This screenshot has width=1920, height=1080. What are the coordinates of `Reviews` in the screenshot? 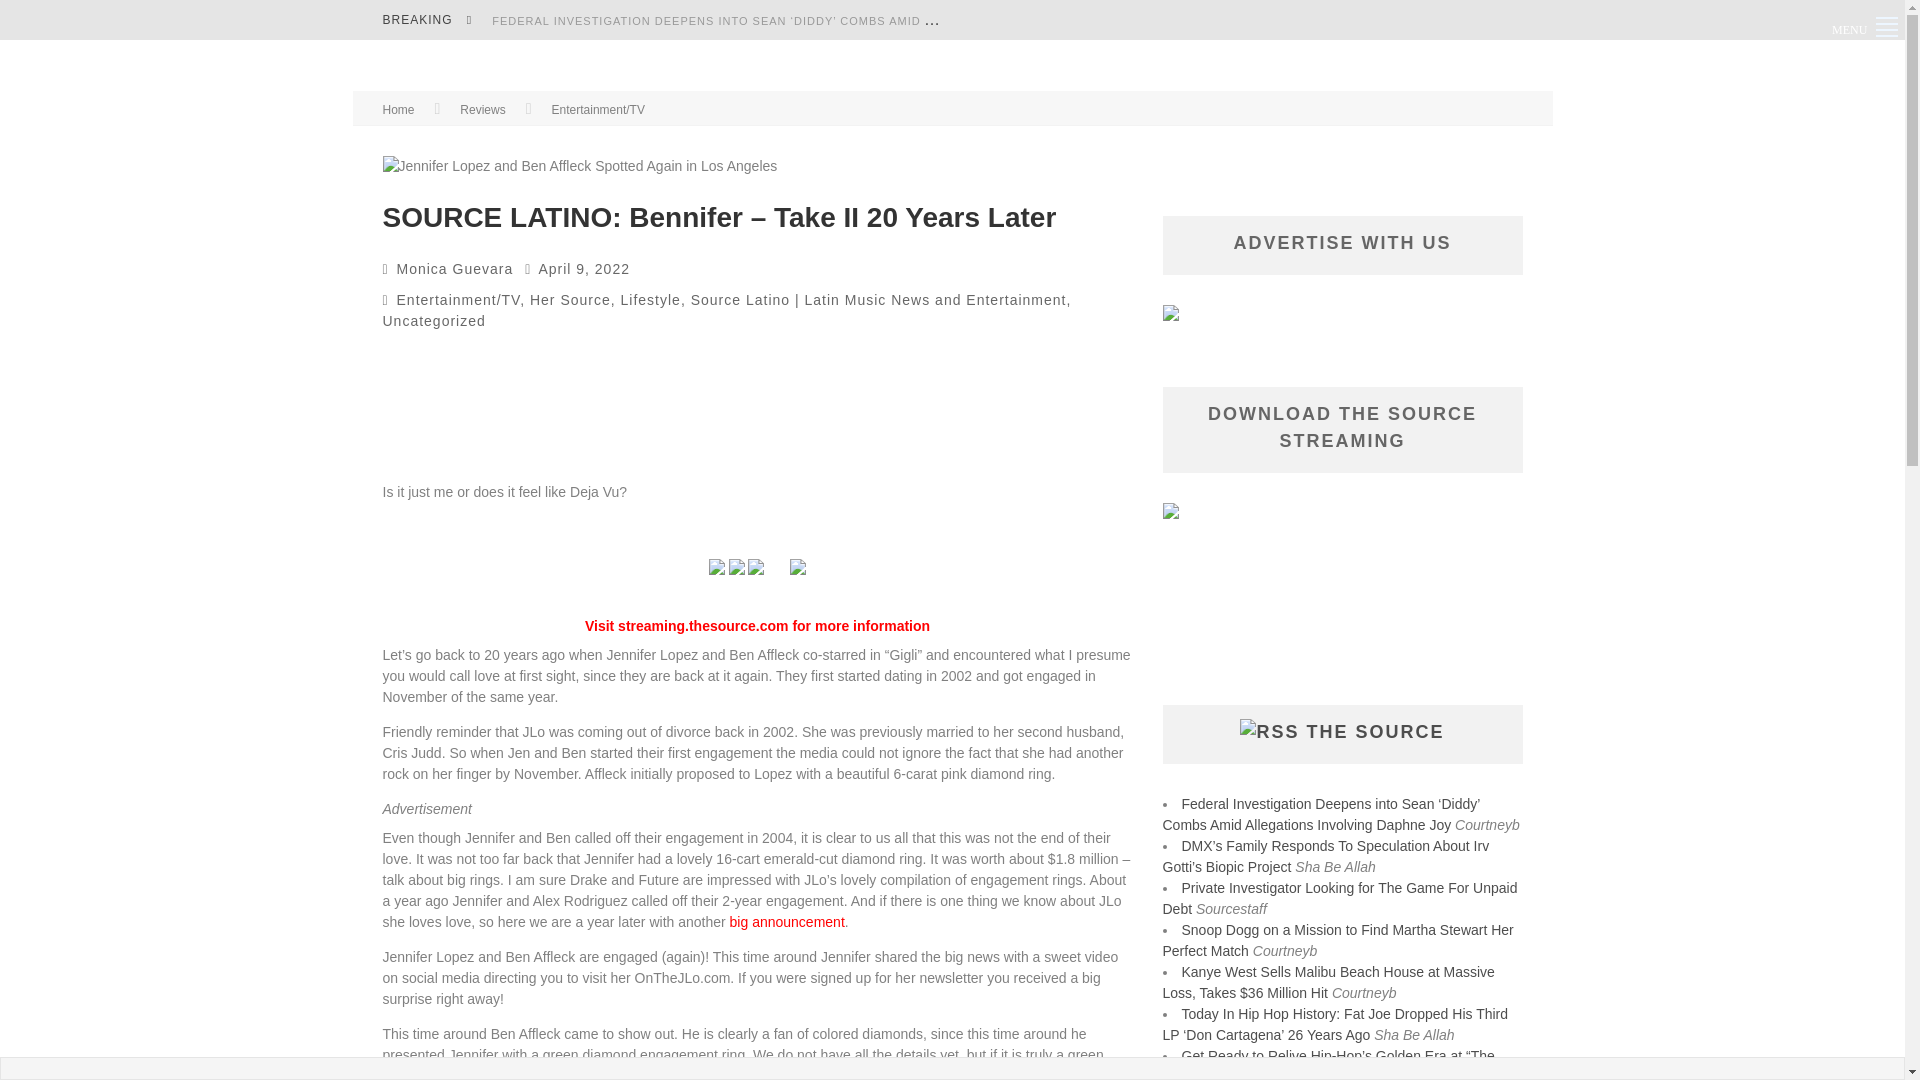 It's located at (482, 109).